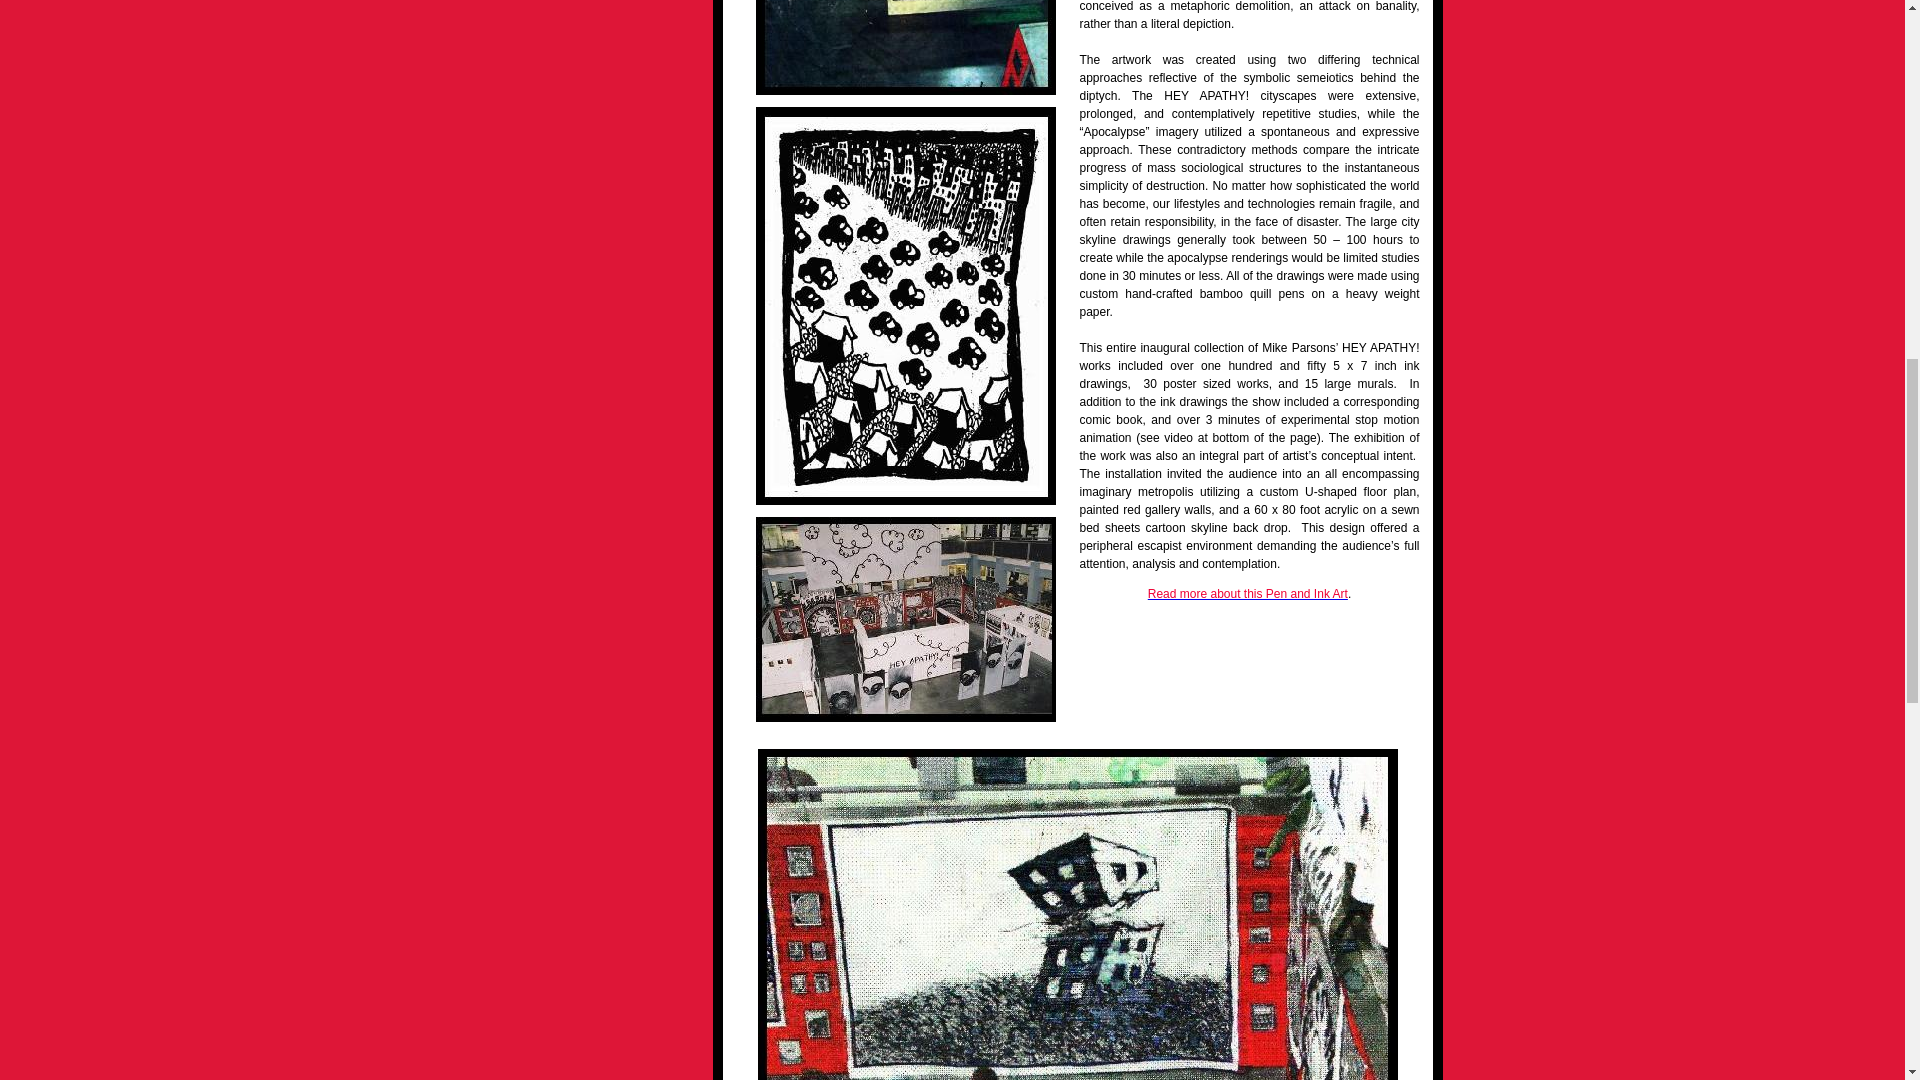  I want to click on pen and ink art, apocalypse, surrealism, so click(906, 48).